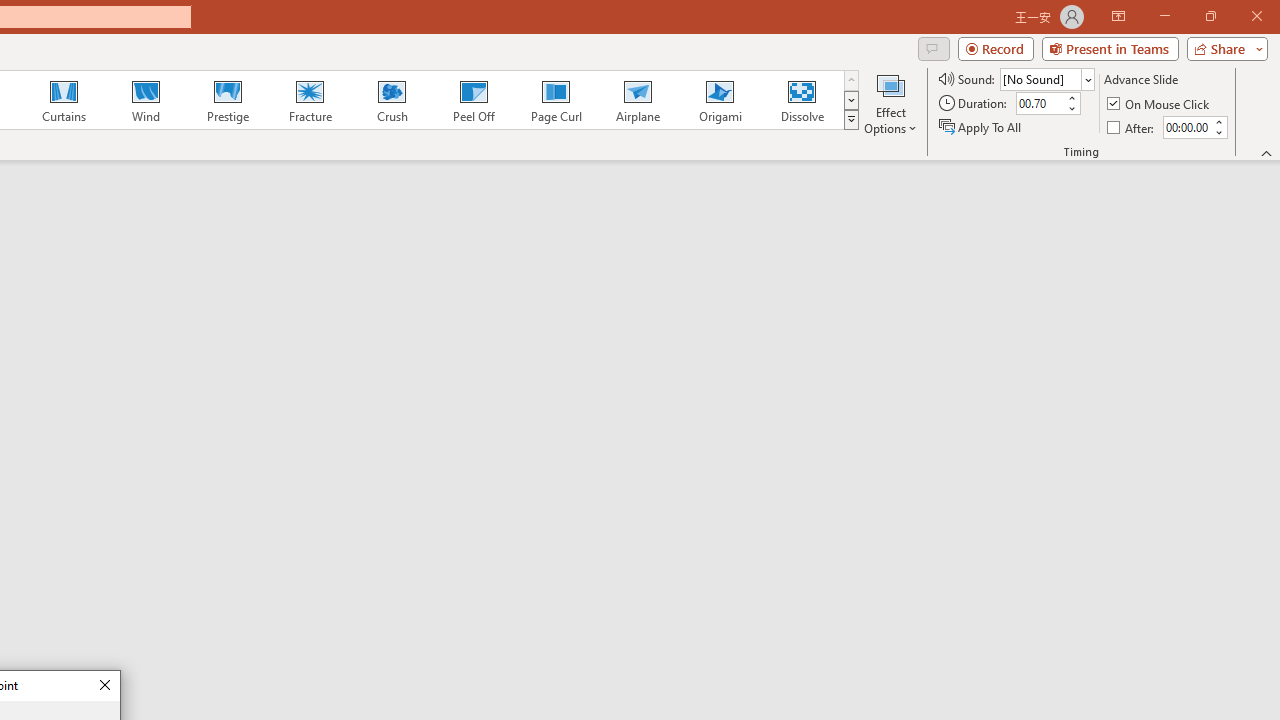  Describe the element at coordinates (64, 100) in the screenshot. I see `Curtains` at that location.